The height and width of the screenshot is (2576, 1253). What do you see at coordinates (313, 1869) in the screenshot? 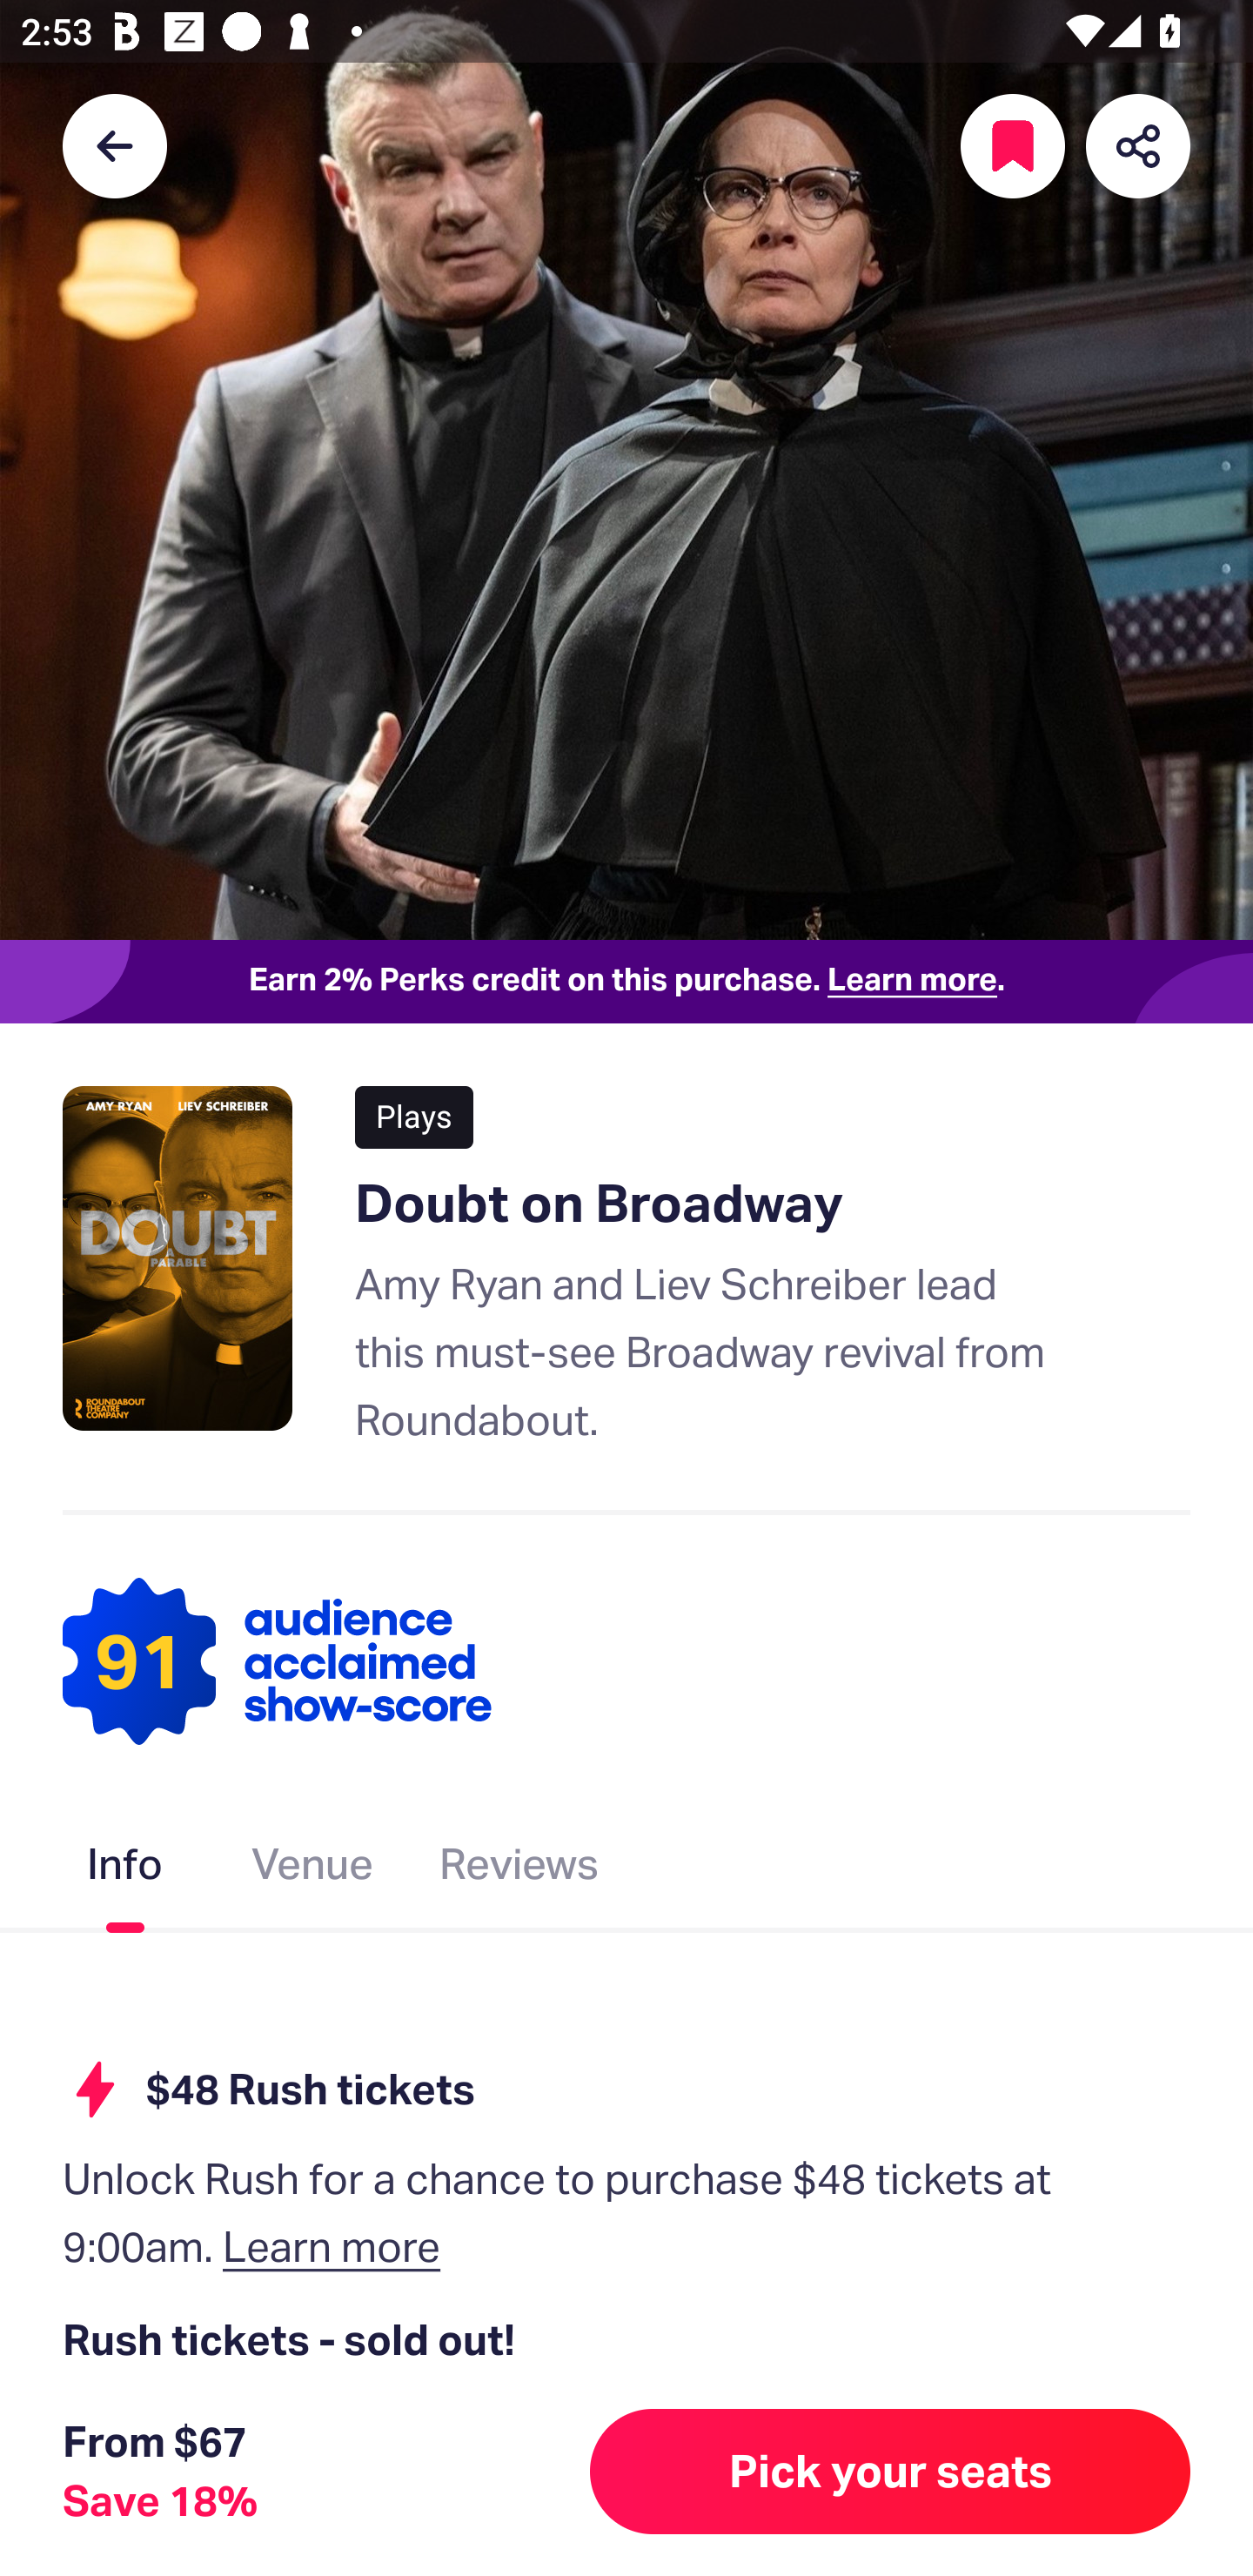
I see `Venue` at bounding box center [313, 1869].